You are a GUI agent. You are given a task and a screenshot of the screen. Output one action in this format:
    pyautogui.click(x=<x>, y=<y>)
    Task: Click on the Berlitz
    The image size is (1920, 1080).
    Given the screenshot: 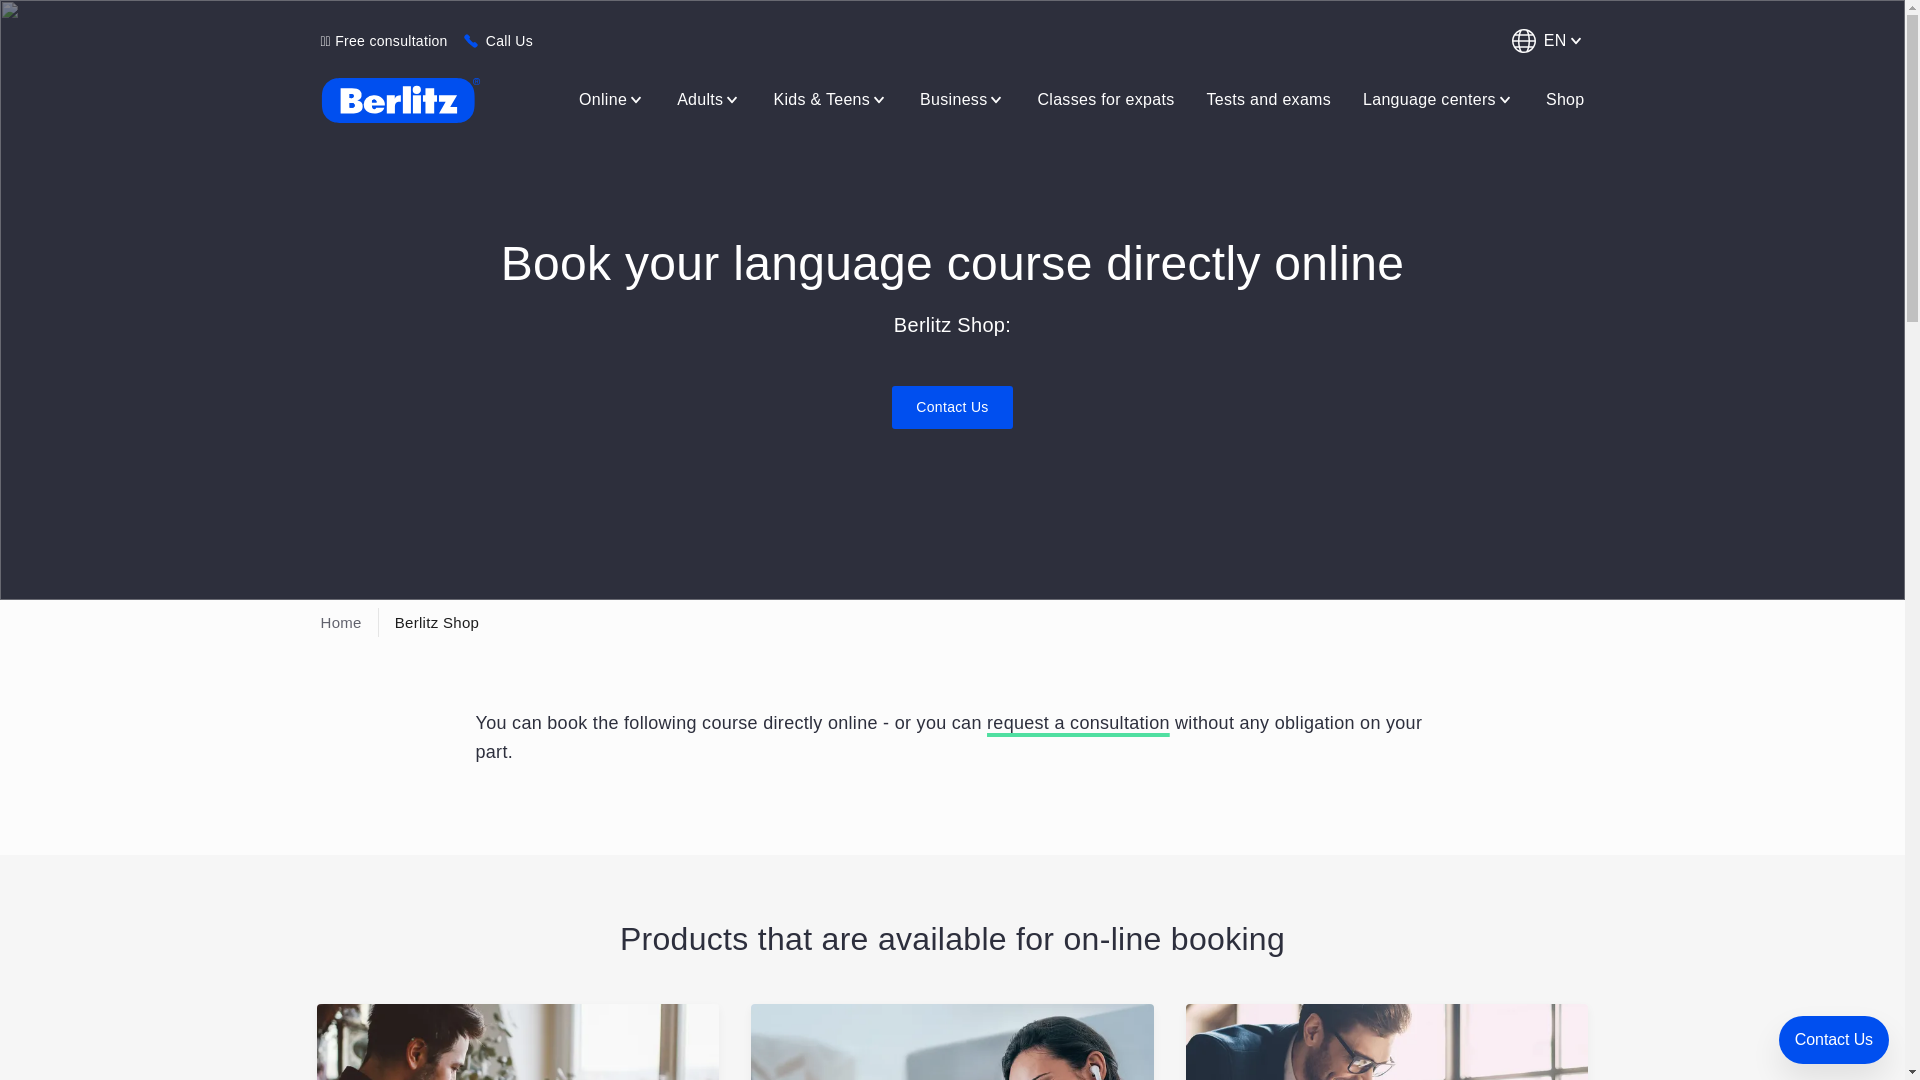 What is the action you would take?
    pyautogui.click(x=400, y=100)
    